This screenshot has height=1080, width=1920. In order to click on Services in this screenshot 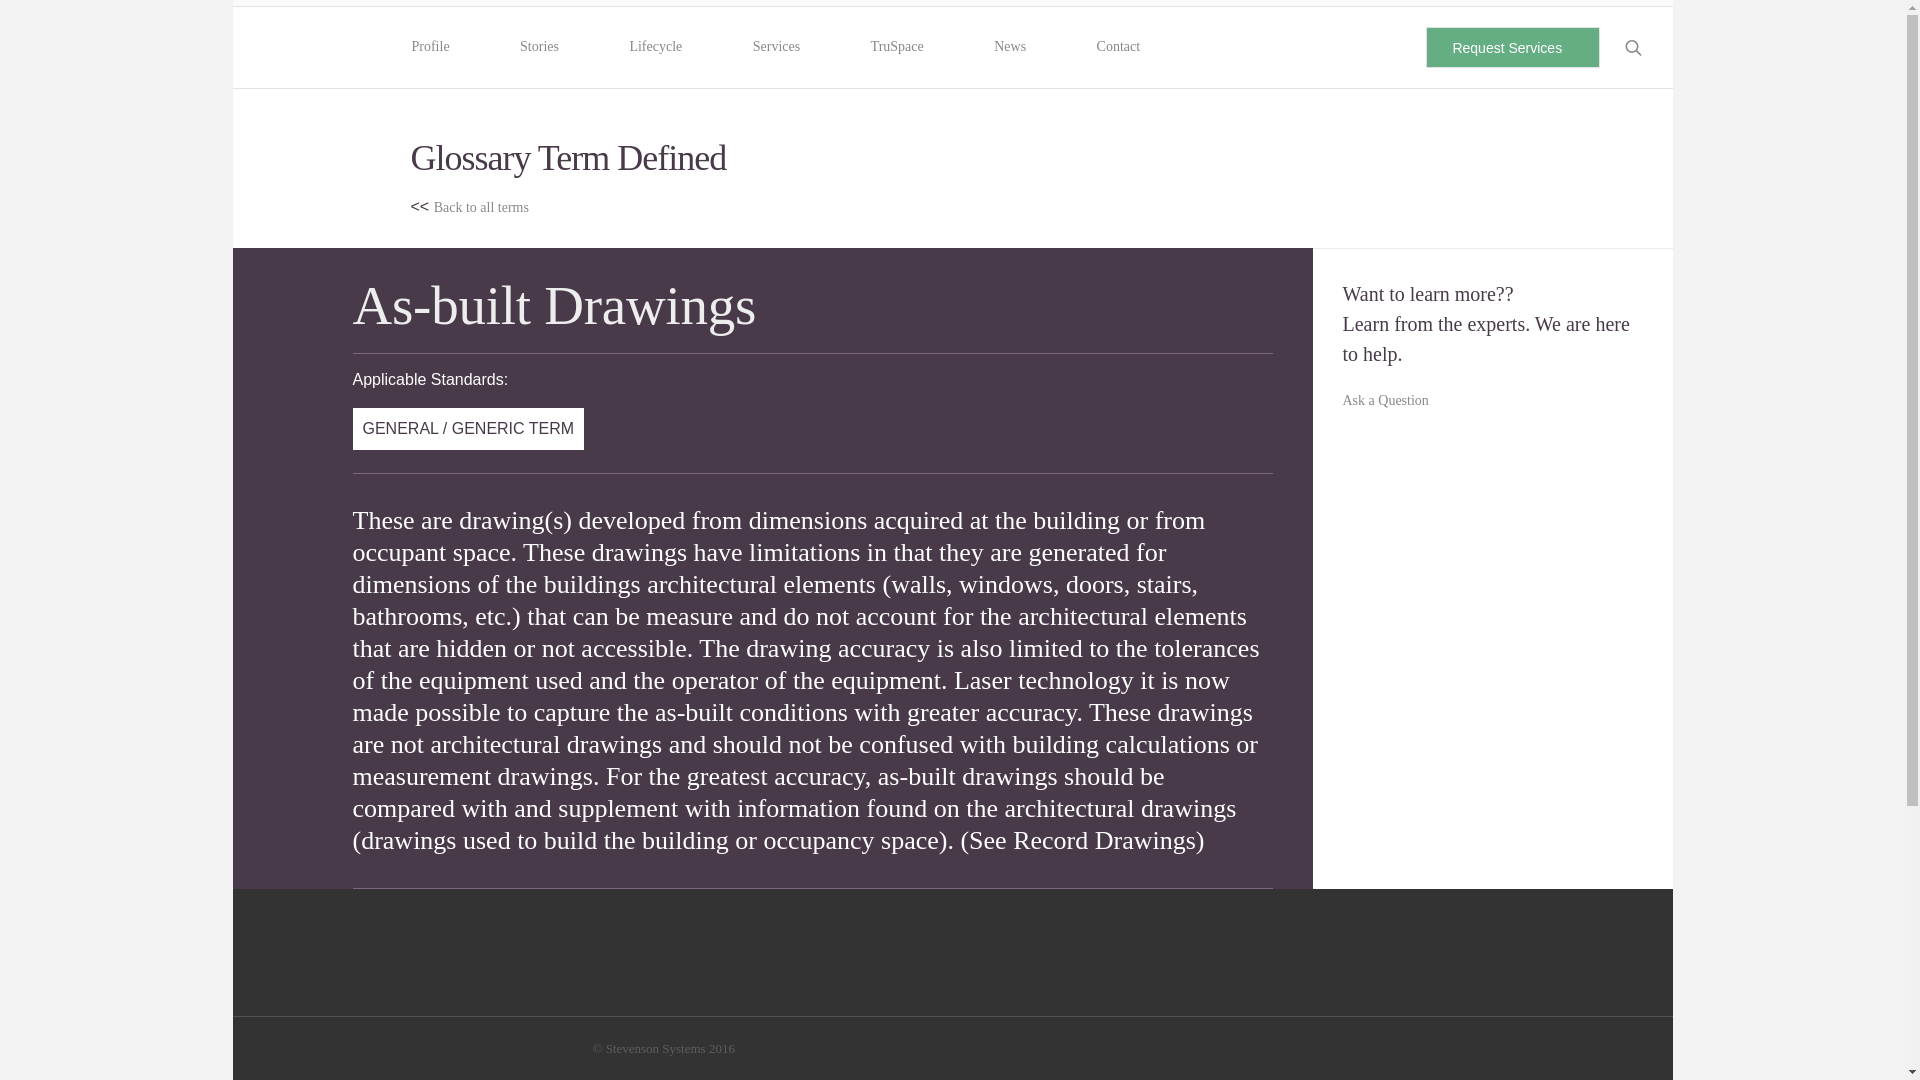, I will do `click(1349, 815)`.